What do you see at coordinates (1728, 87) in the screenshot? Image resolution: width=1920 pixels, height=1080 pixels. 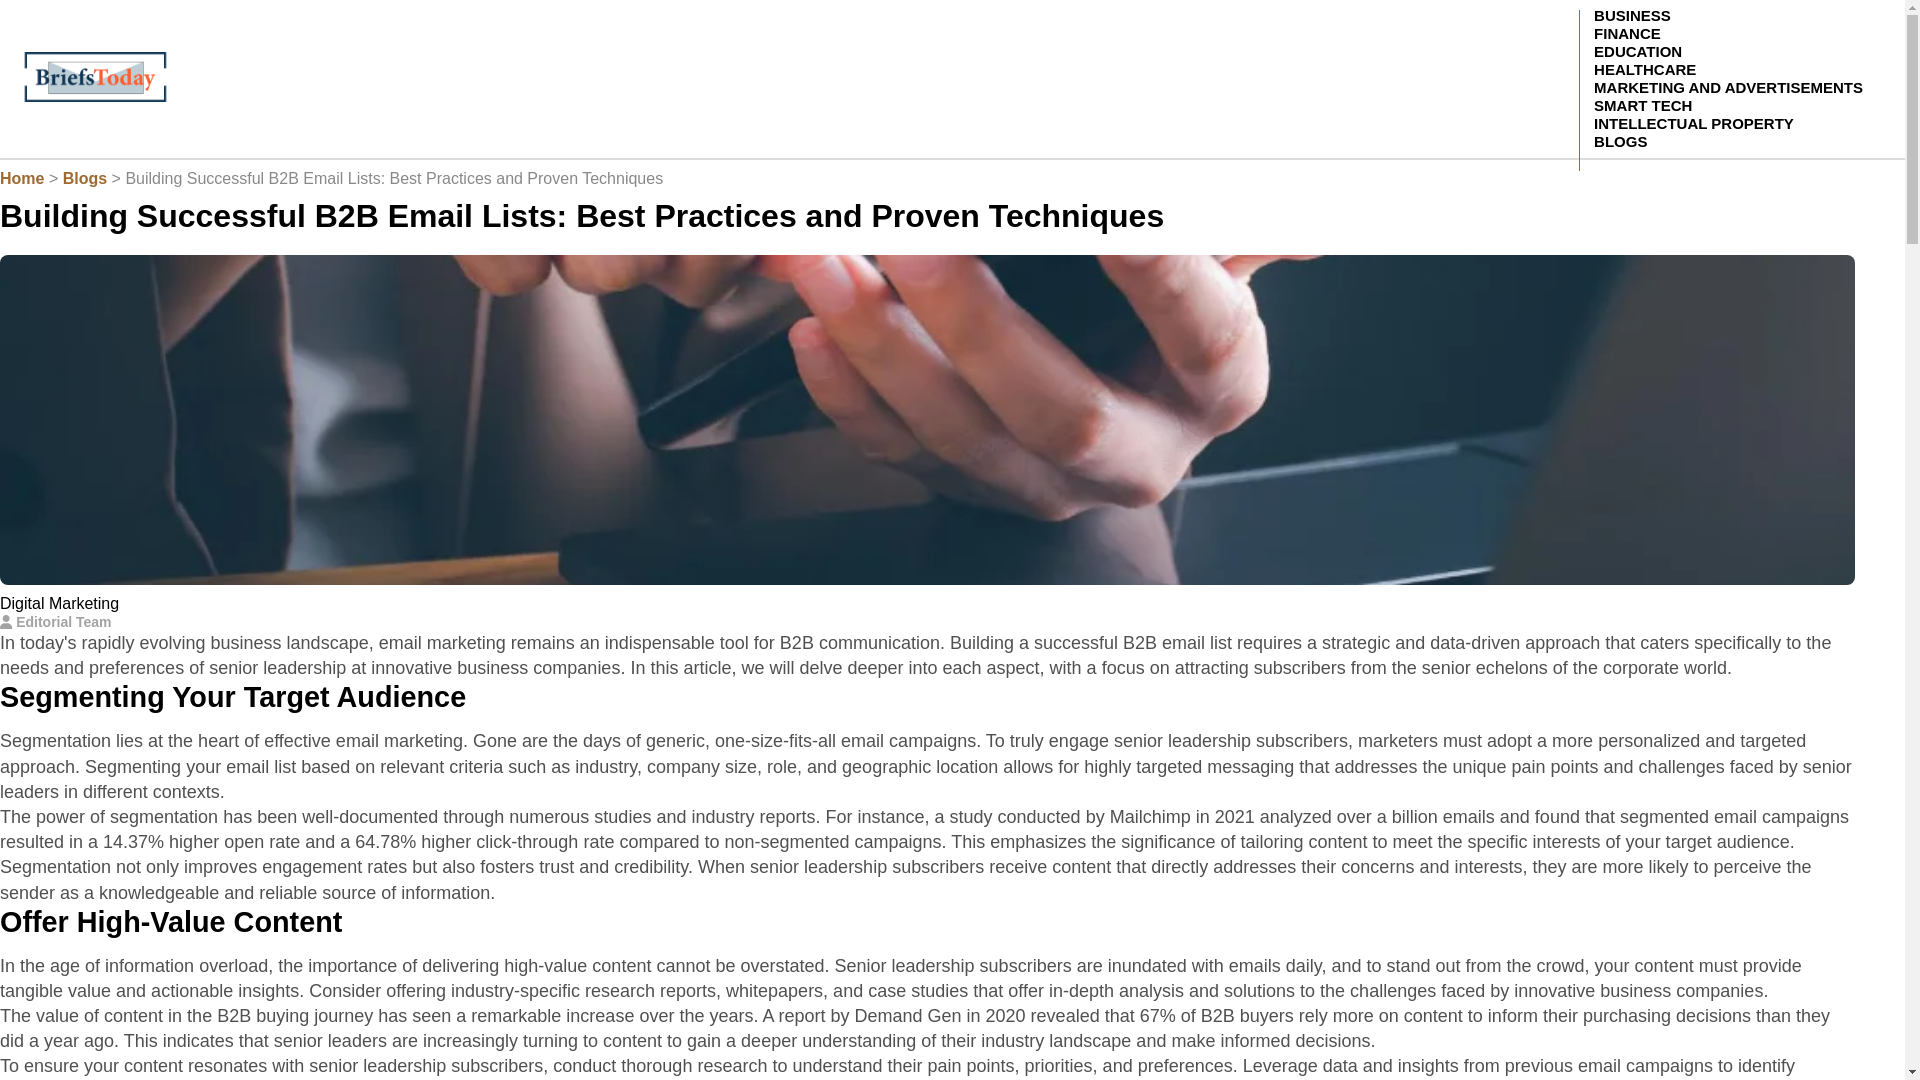 I see `MARKETING AND ADVERTISEMENTS` at bounding box center [1728, 87].